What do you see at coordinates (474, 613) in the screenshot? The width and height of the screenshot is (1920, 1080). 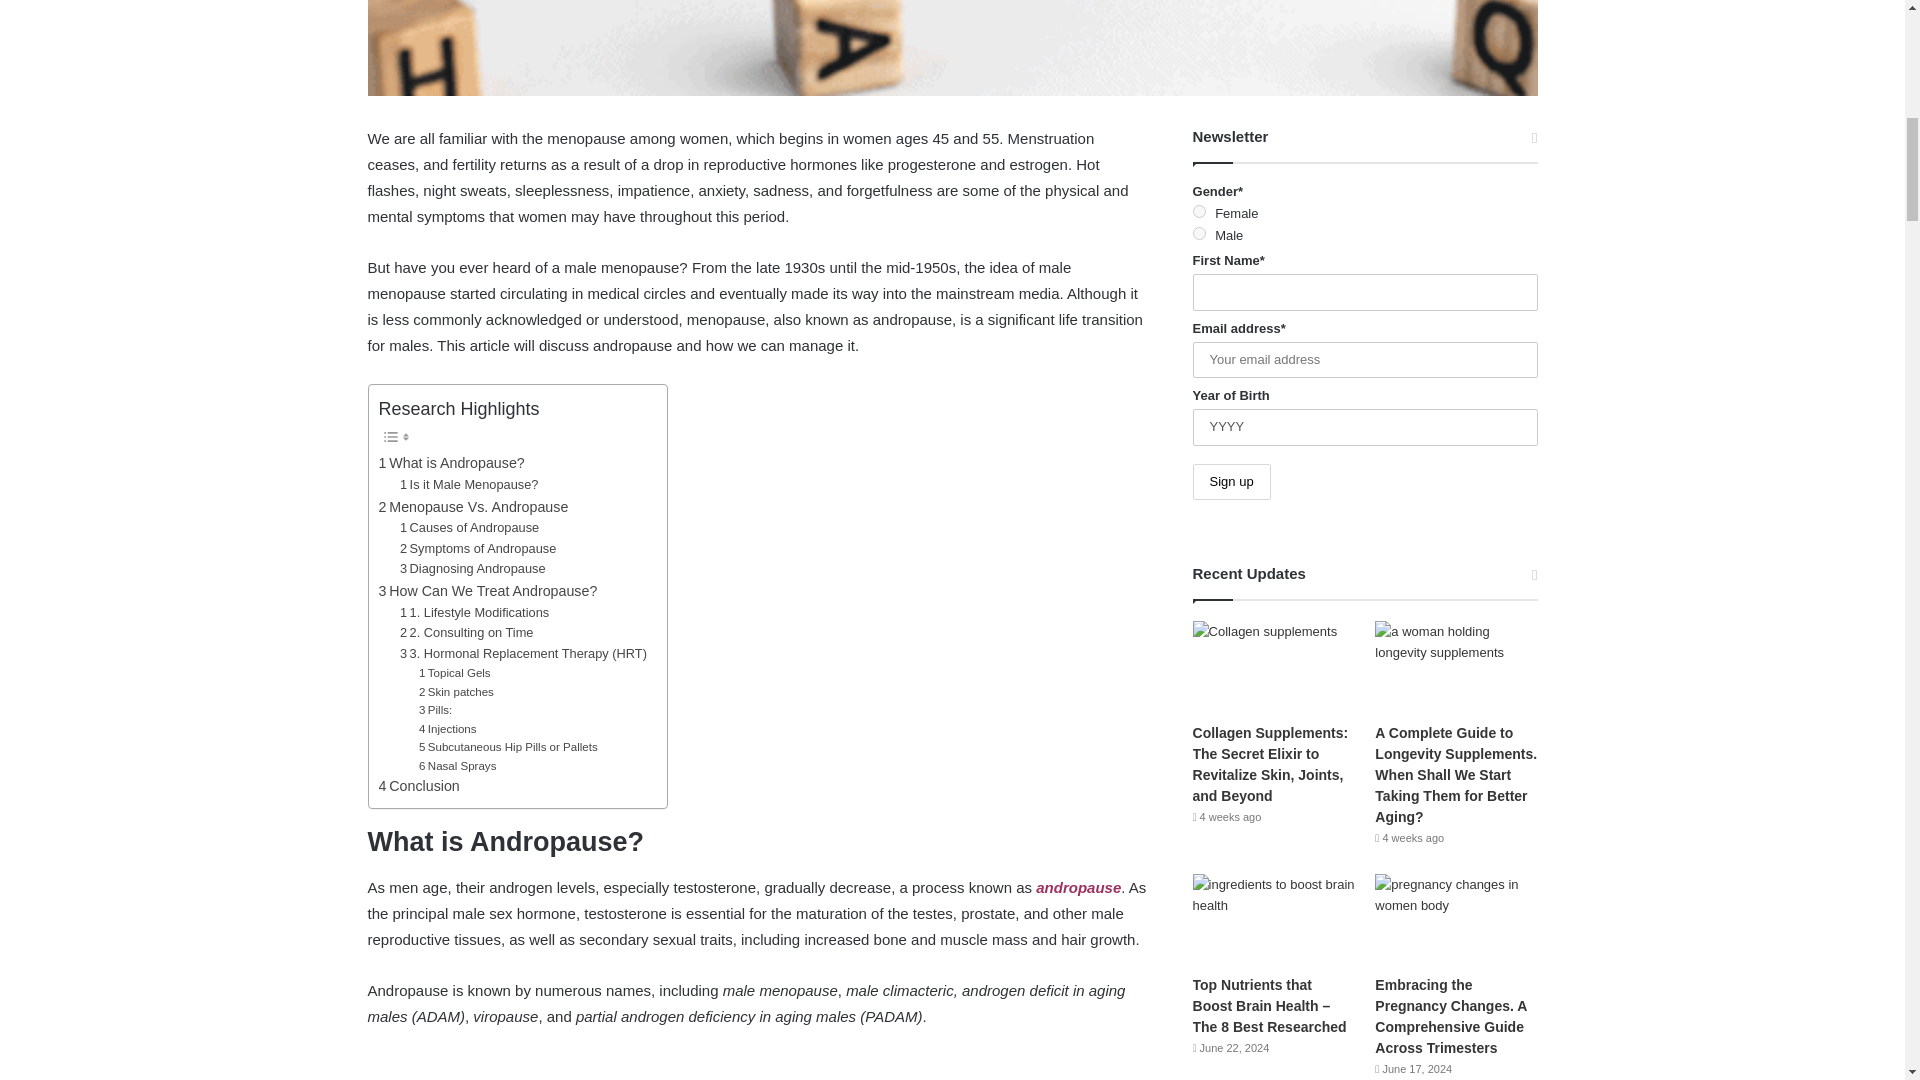 I see `1. Lifestyle Modifications` at bounding box center [474, 613].